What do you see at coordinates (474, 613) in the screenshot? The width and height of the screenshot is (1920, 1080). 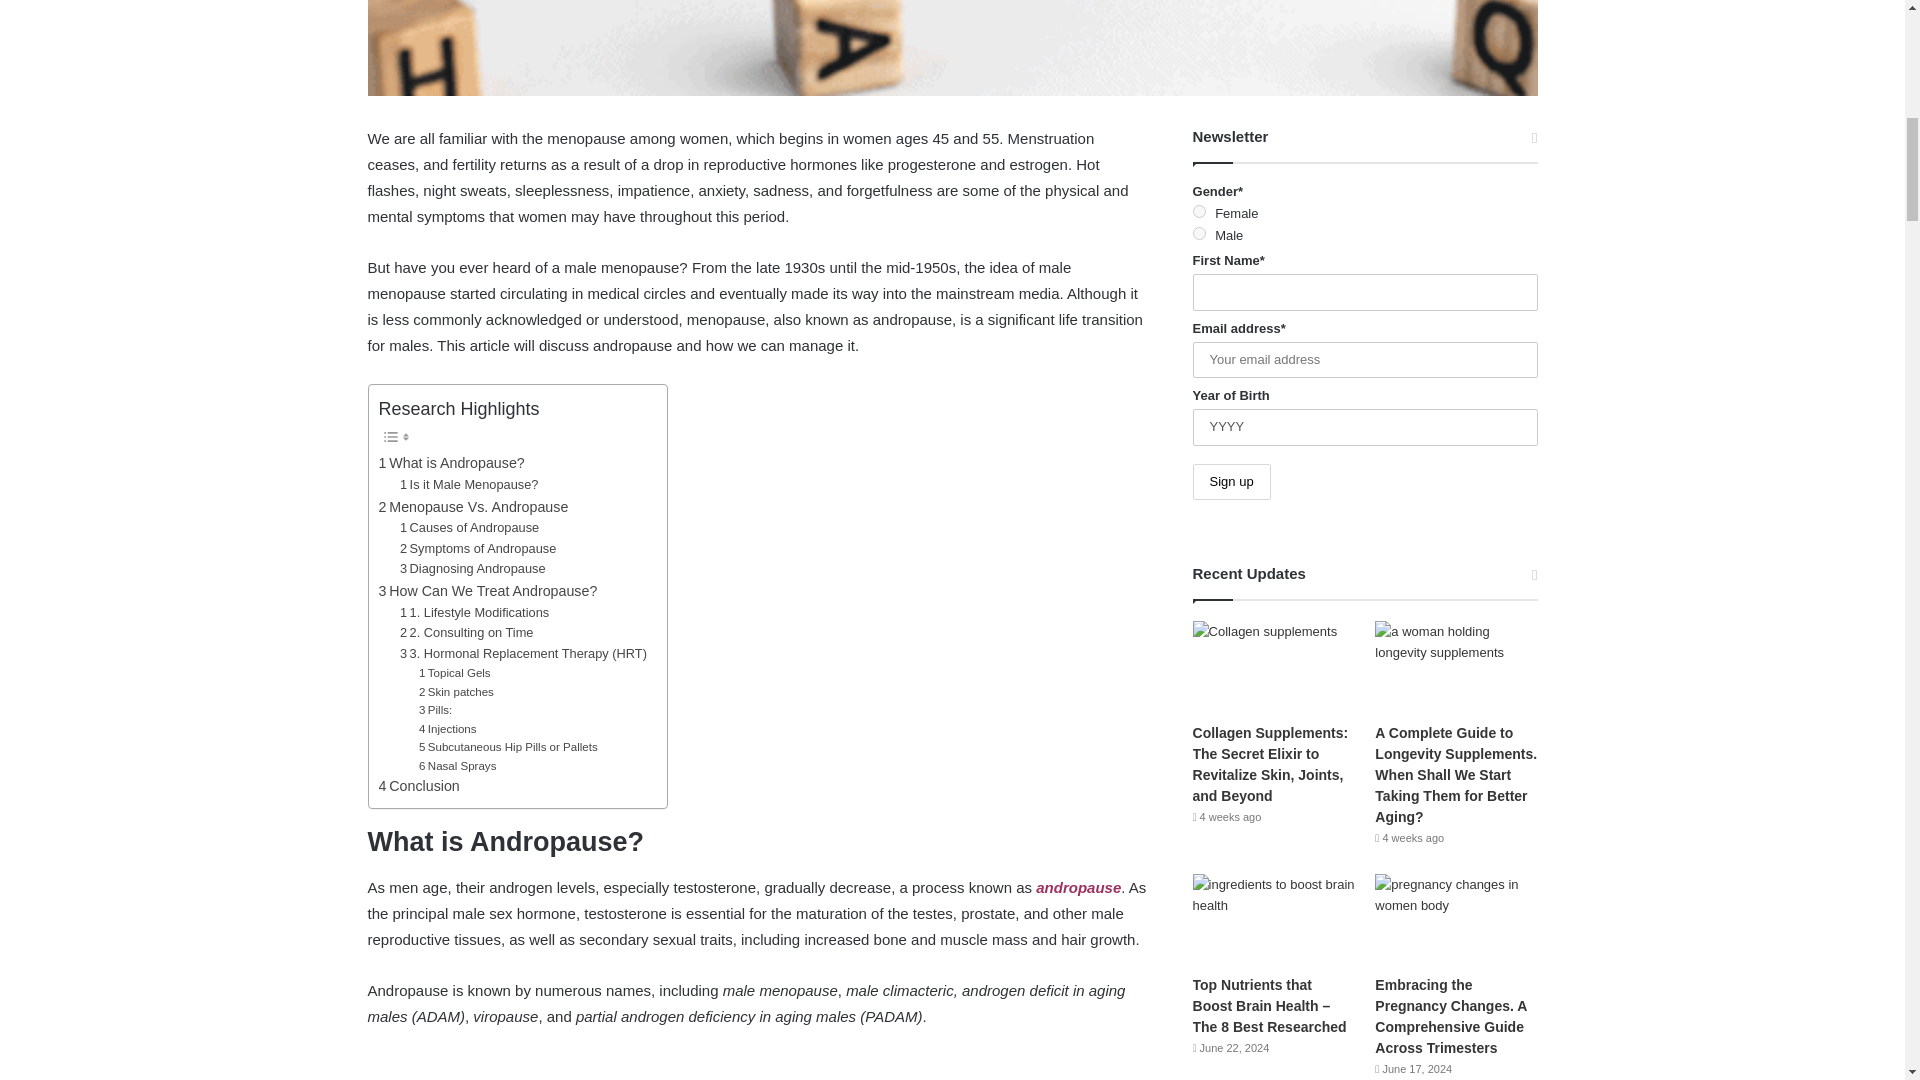 I see `1. Lifestyle Modifications` at bounding box center [474, 613].